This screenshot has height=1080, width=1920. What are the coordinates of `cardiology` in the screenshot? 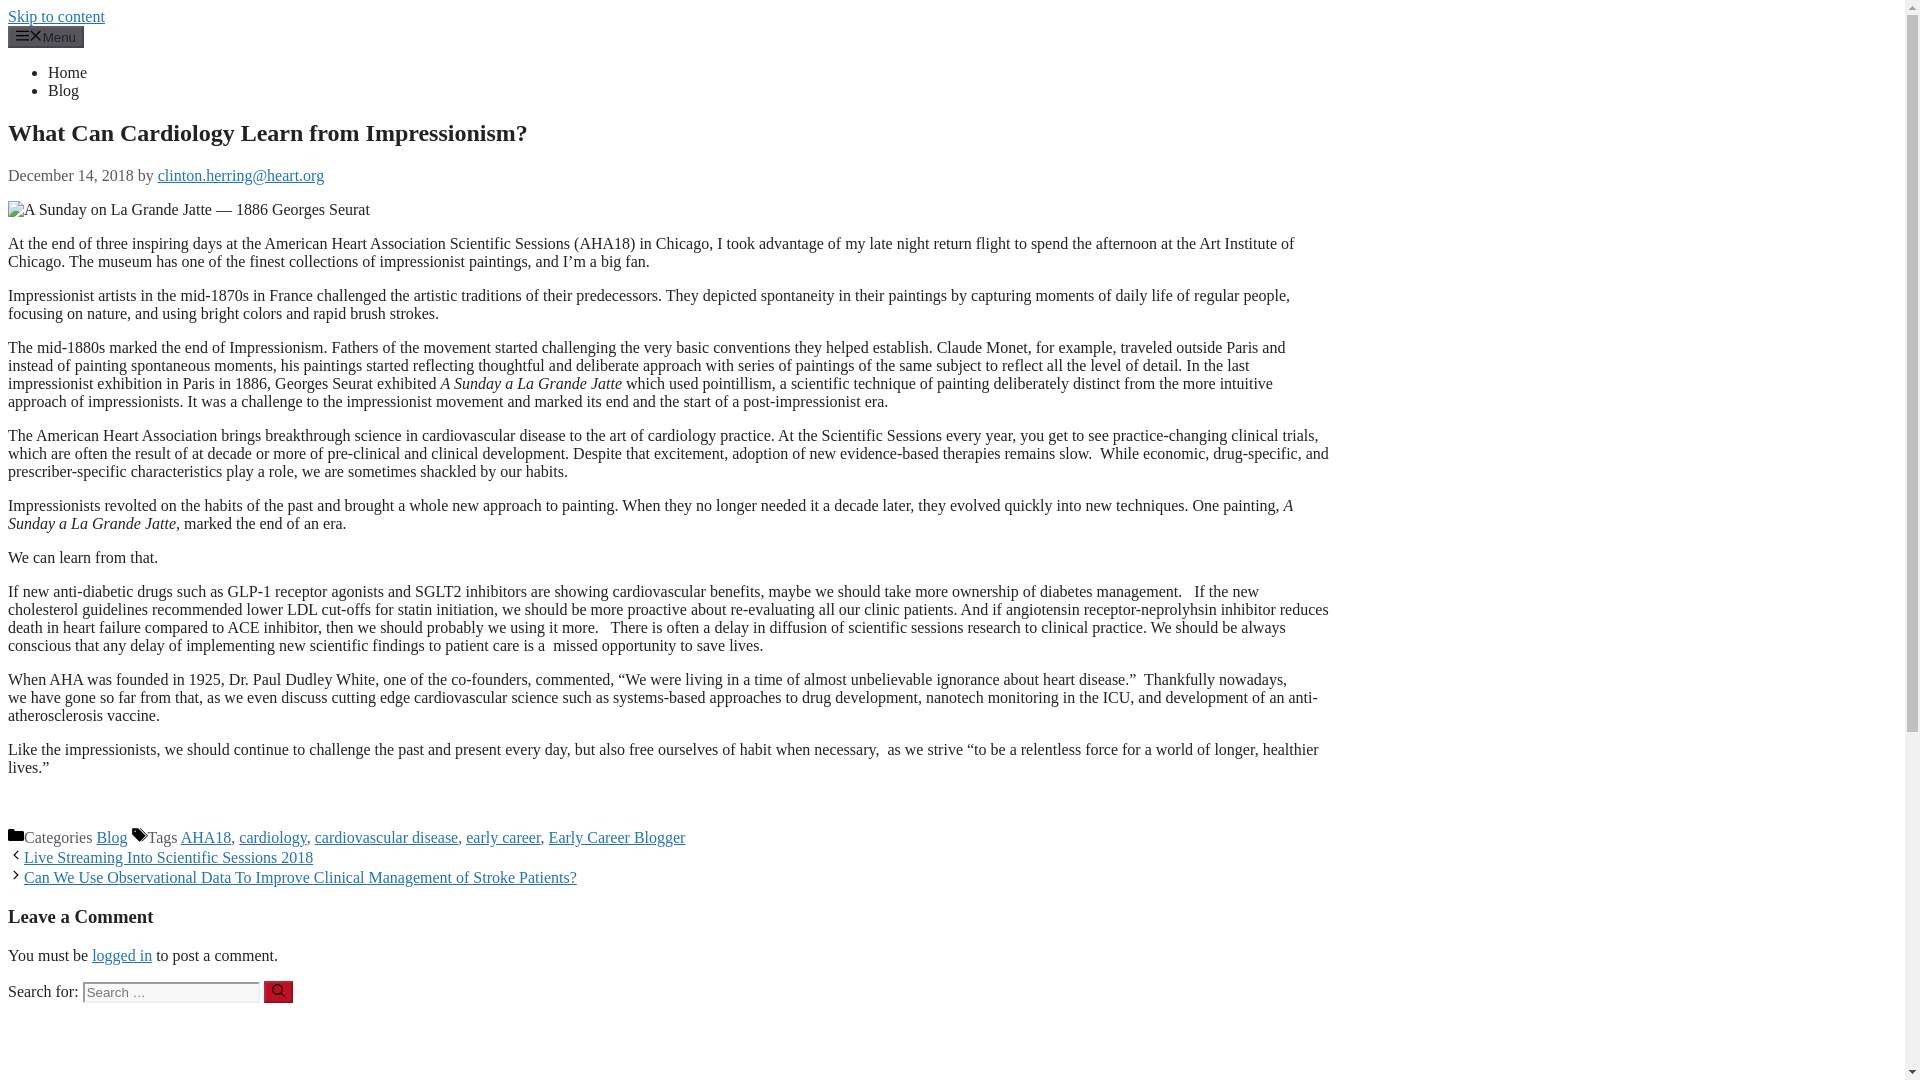 It's located at (272, 837).